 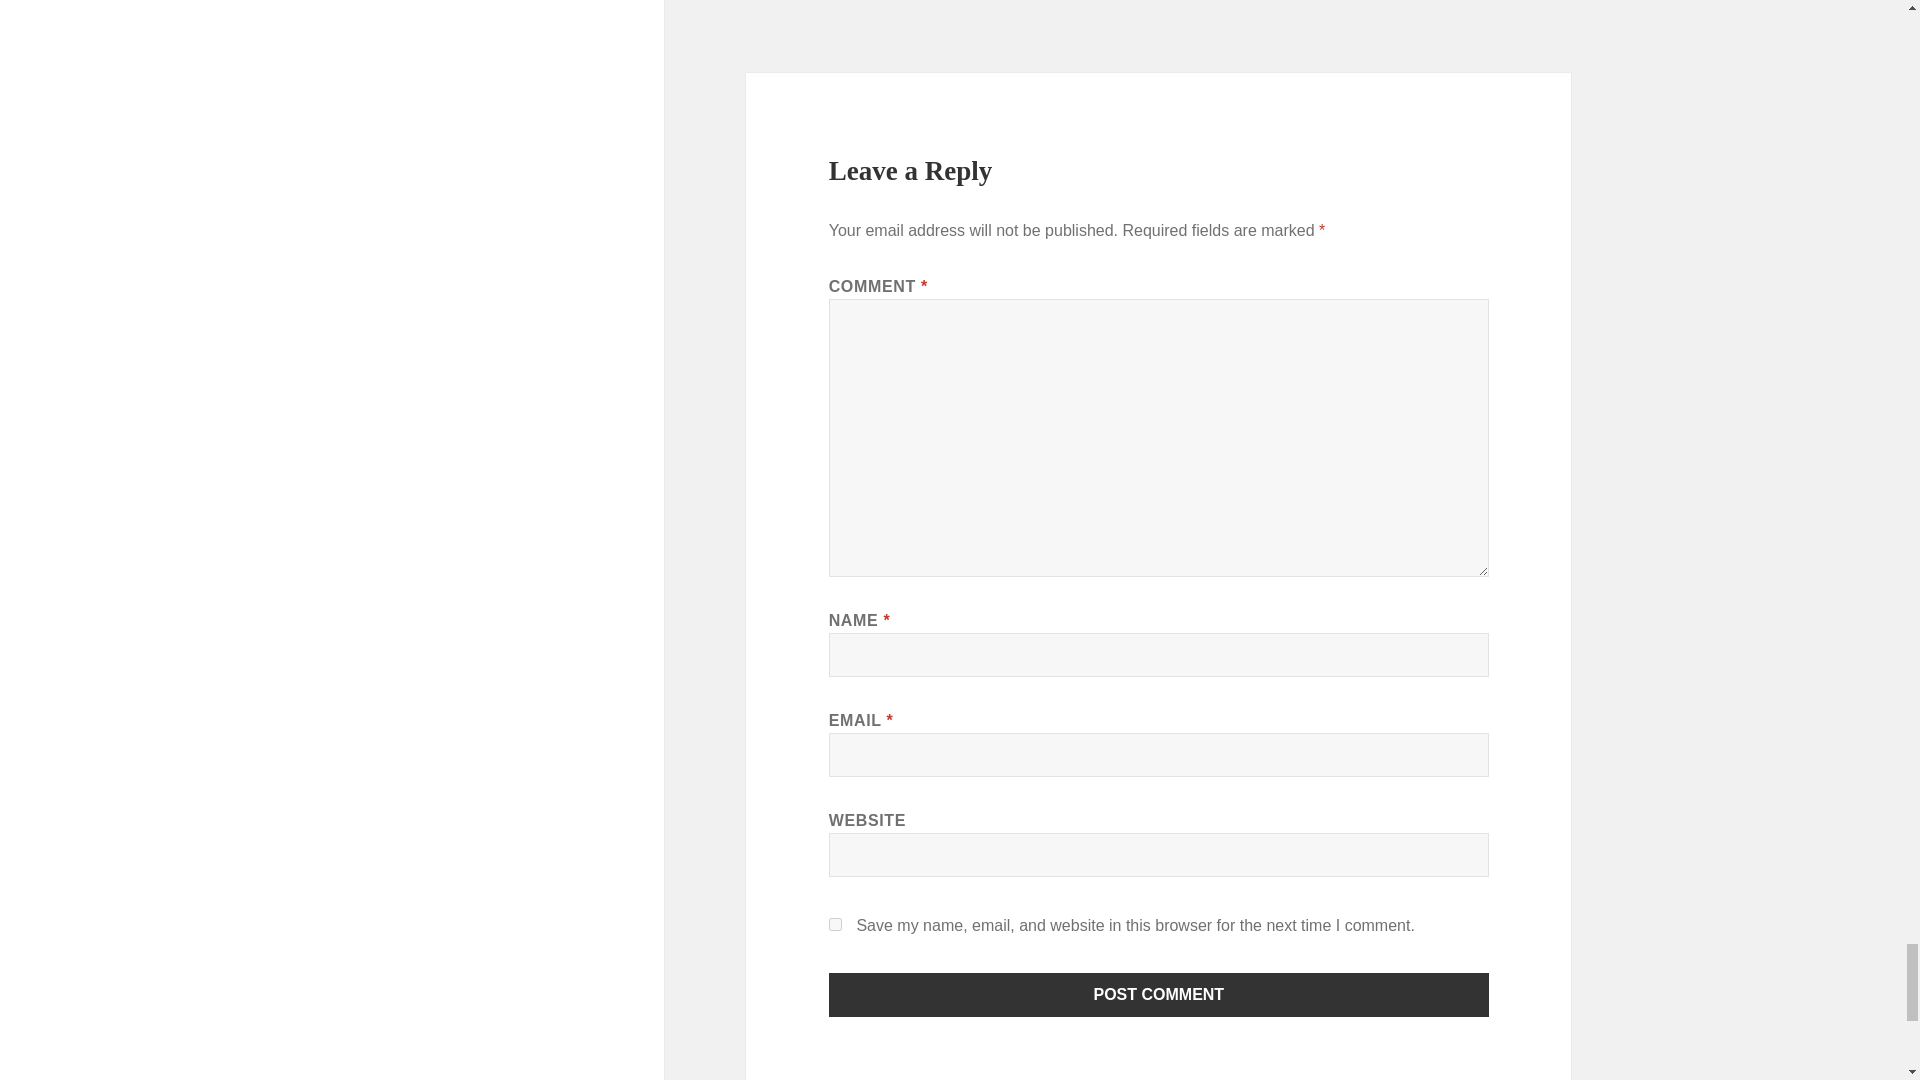 What do you see at coordinates (836, 924) in the screenshot?
I see `yes` at bounding box center [836, 924].